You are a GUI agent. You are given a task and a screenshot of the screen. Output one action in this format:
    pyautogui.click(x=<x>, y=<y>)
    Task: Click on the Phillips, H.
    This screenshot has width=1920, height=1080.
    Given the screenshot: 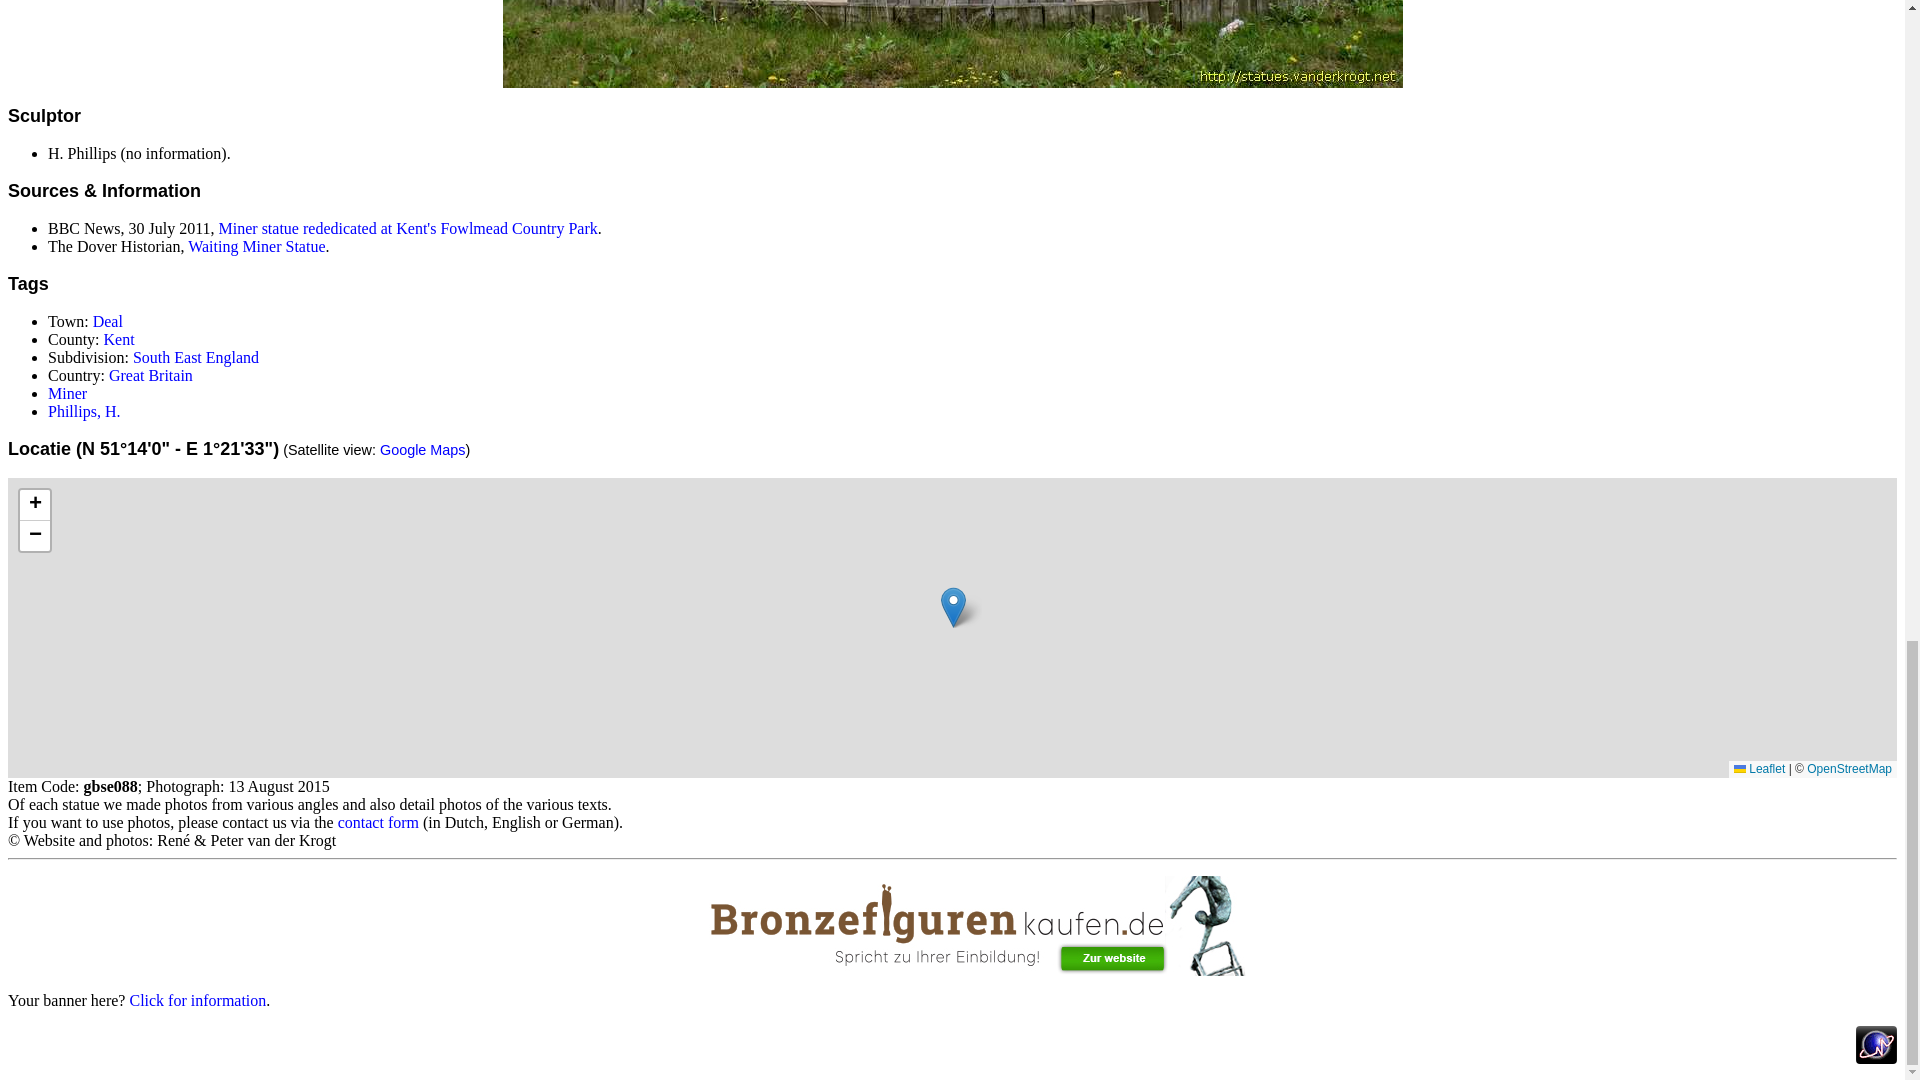 What is the action you would take?
    pyautogui.click(x=84, y=411)
    